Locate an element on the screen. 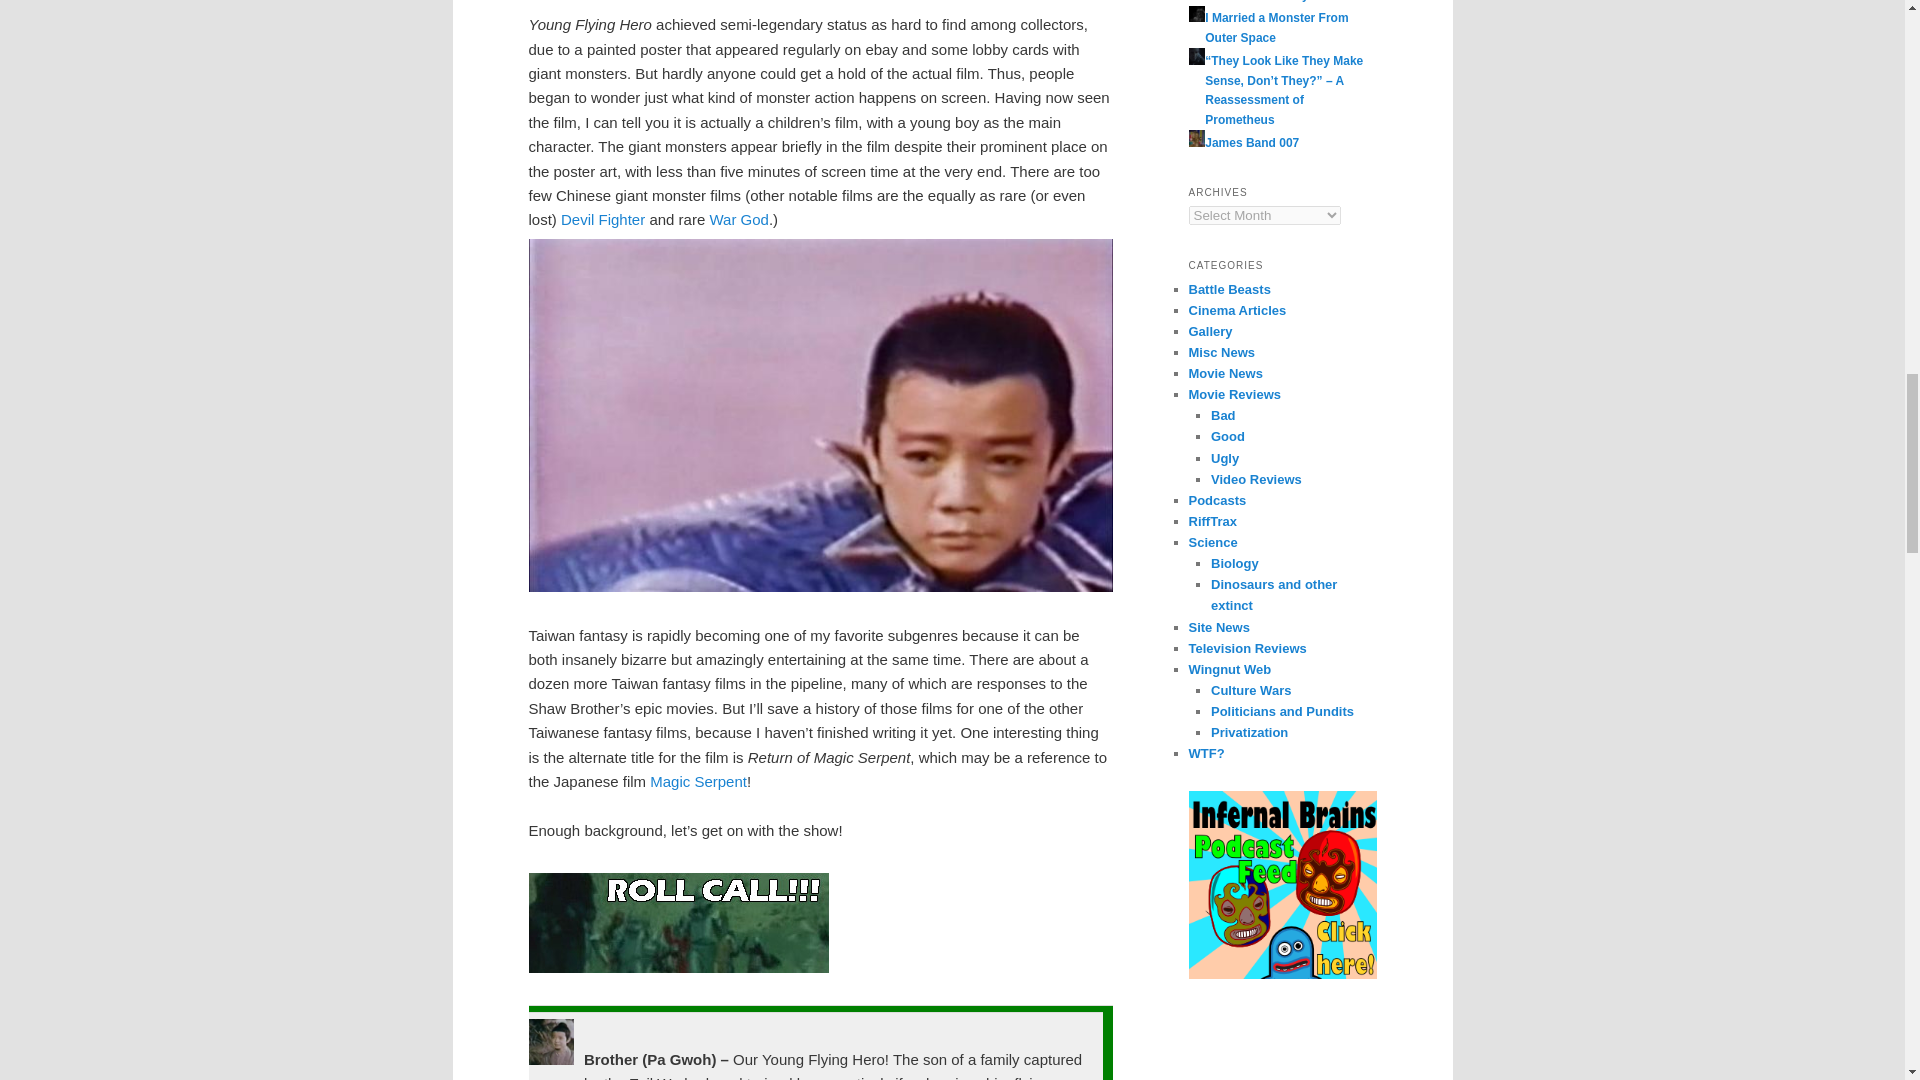  War God is located at coordinates (738, 218).